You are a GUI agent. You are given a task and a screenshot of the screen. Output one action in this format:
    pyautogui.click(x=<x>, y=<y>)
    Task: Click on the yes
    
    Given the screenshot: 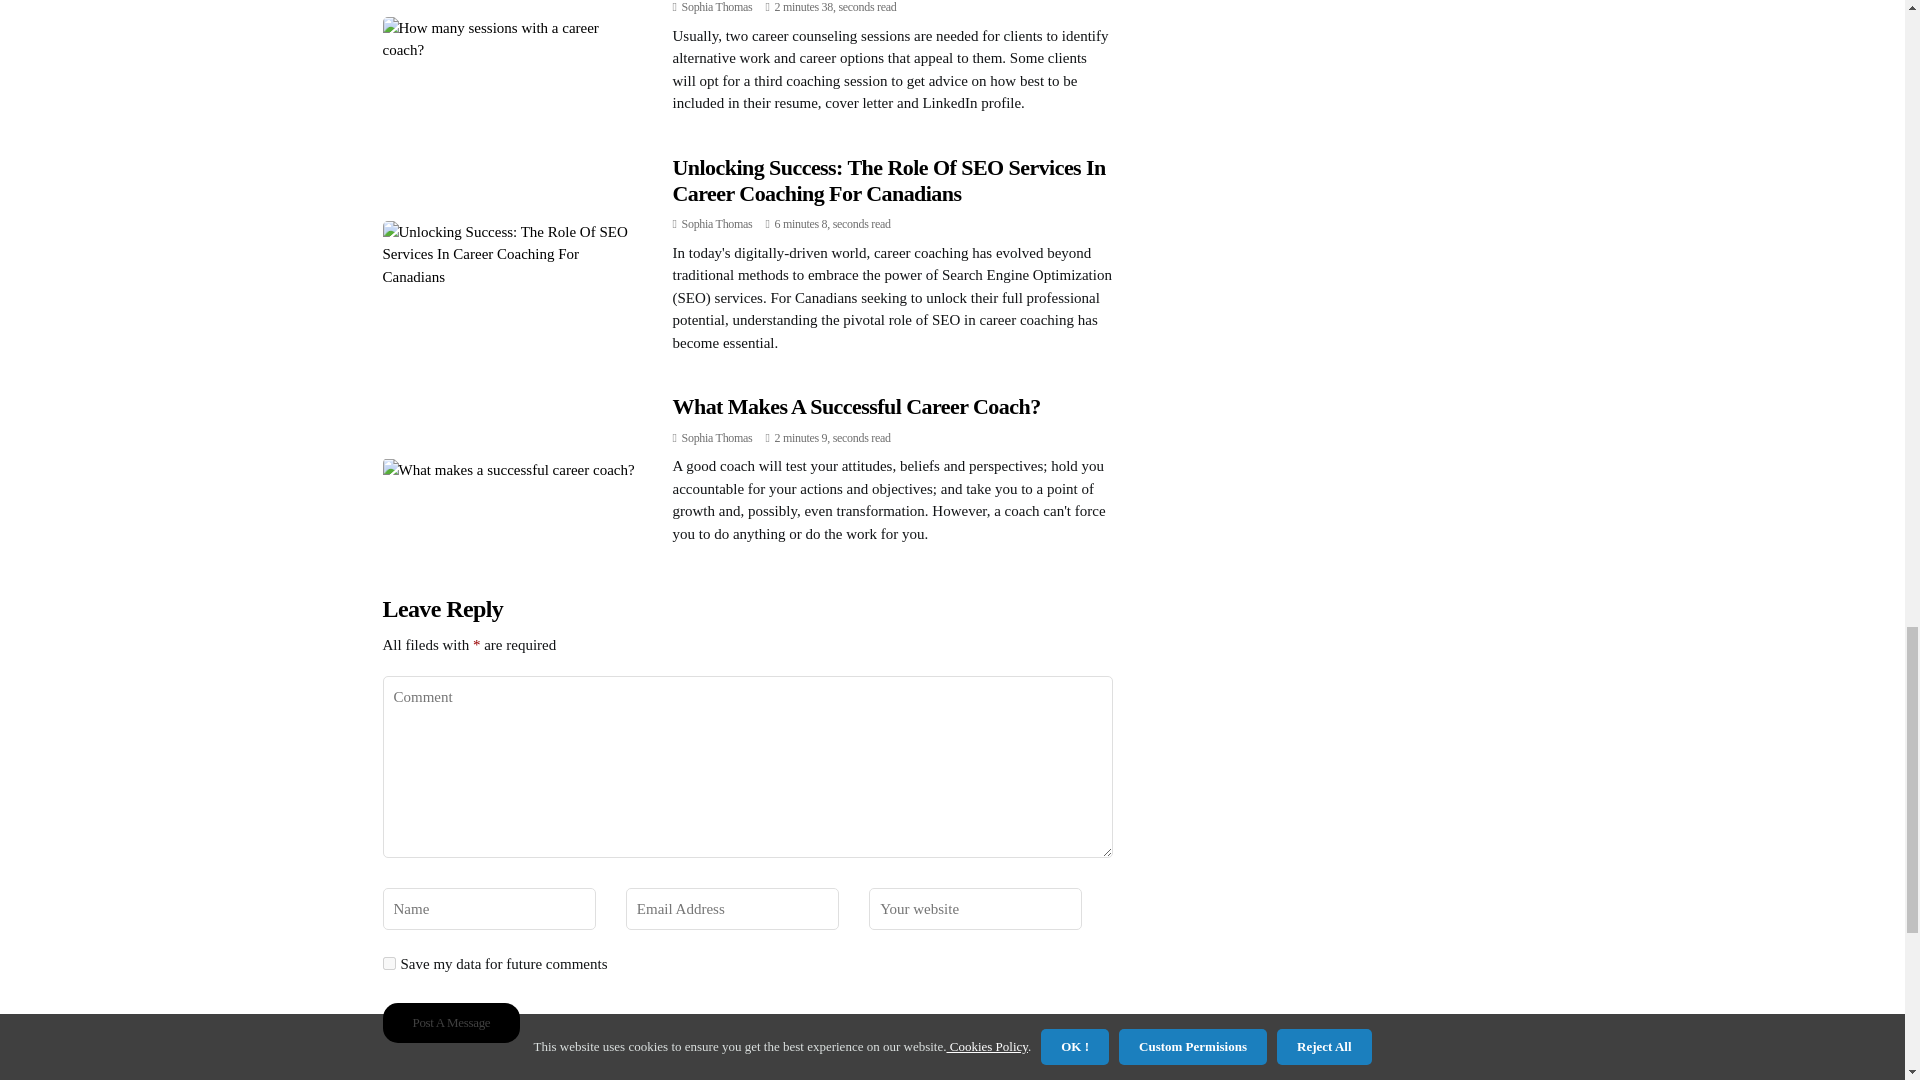 What is the action you would take?
    pyautogui.click(x=388, y=962)
    